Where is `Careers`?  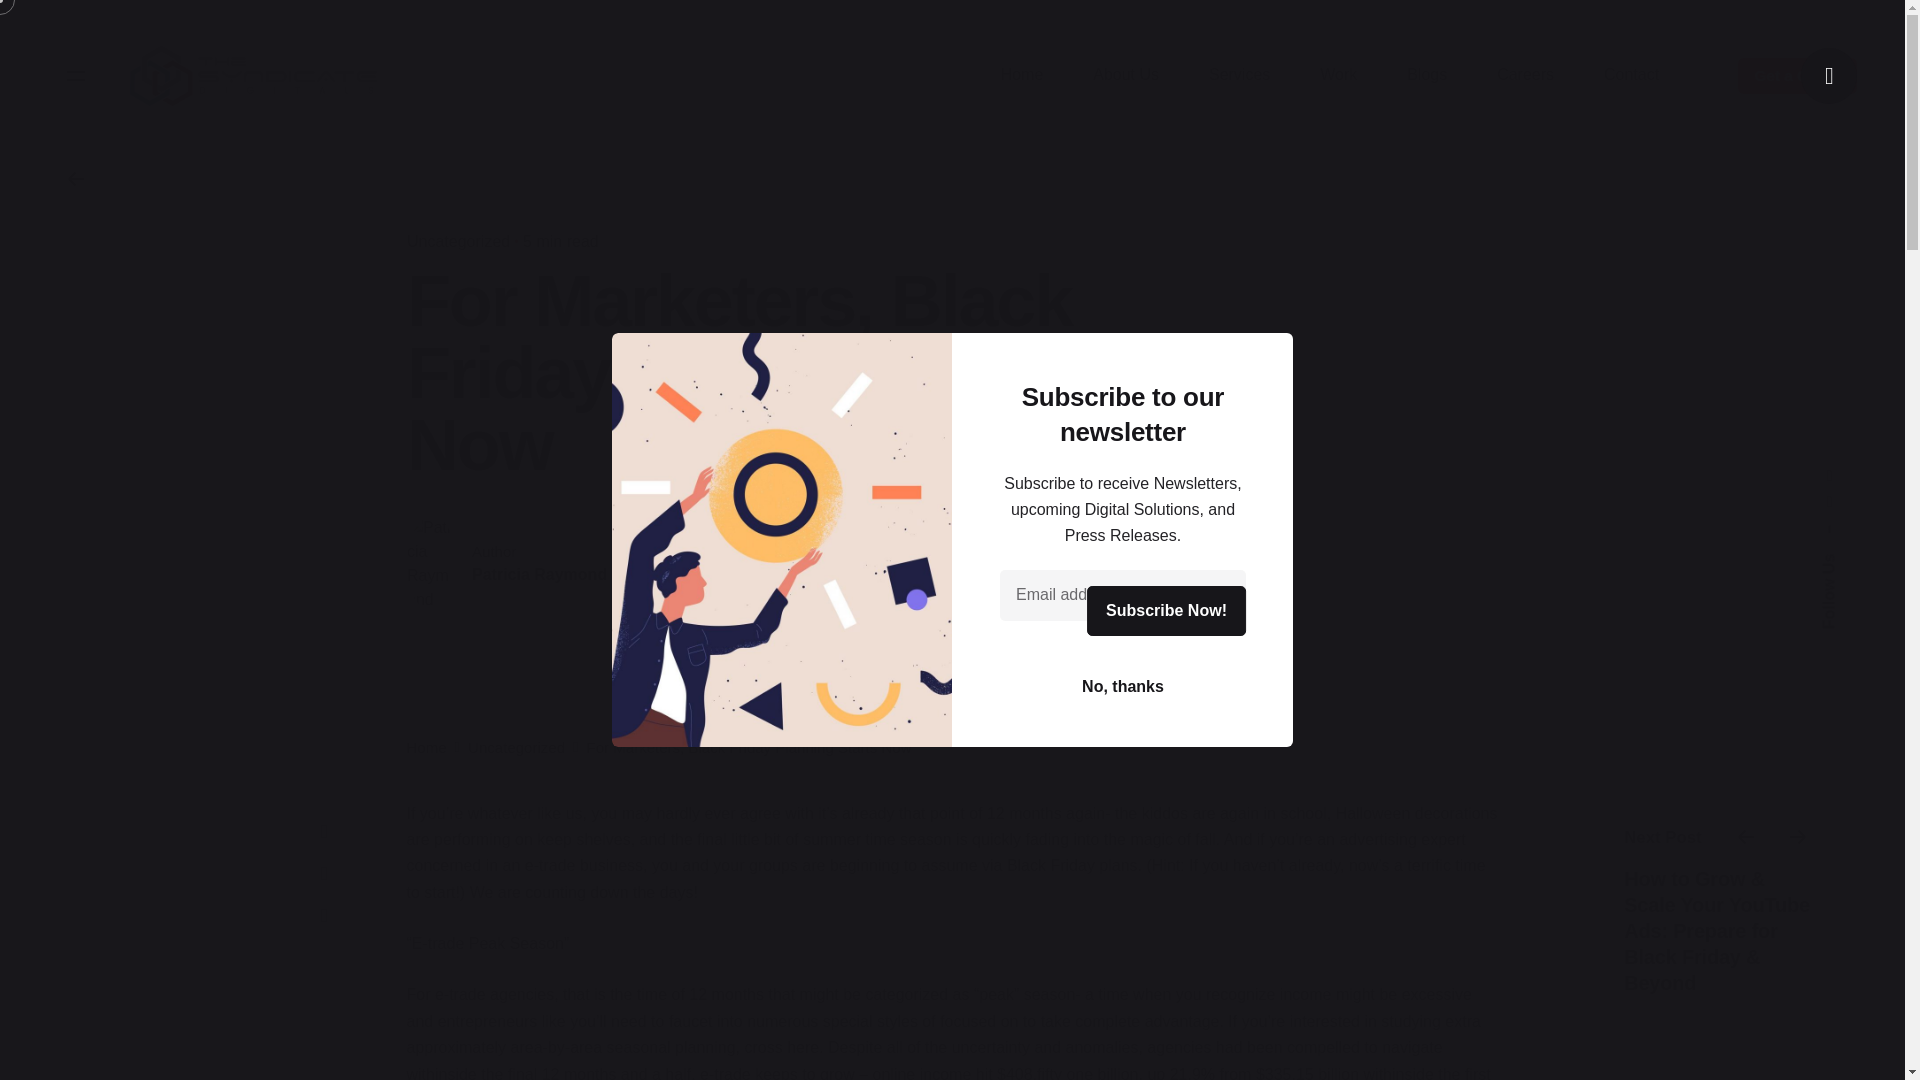
Careers is located at coordinates (1525, 75).